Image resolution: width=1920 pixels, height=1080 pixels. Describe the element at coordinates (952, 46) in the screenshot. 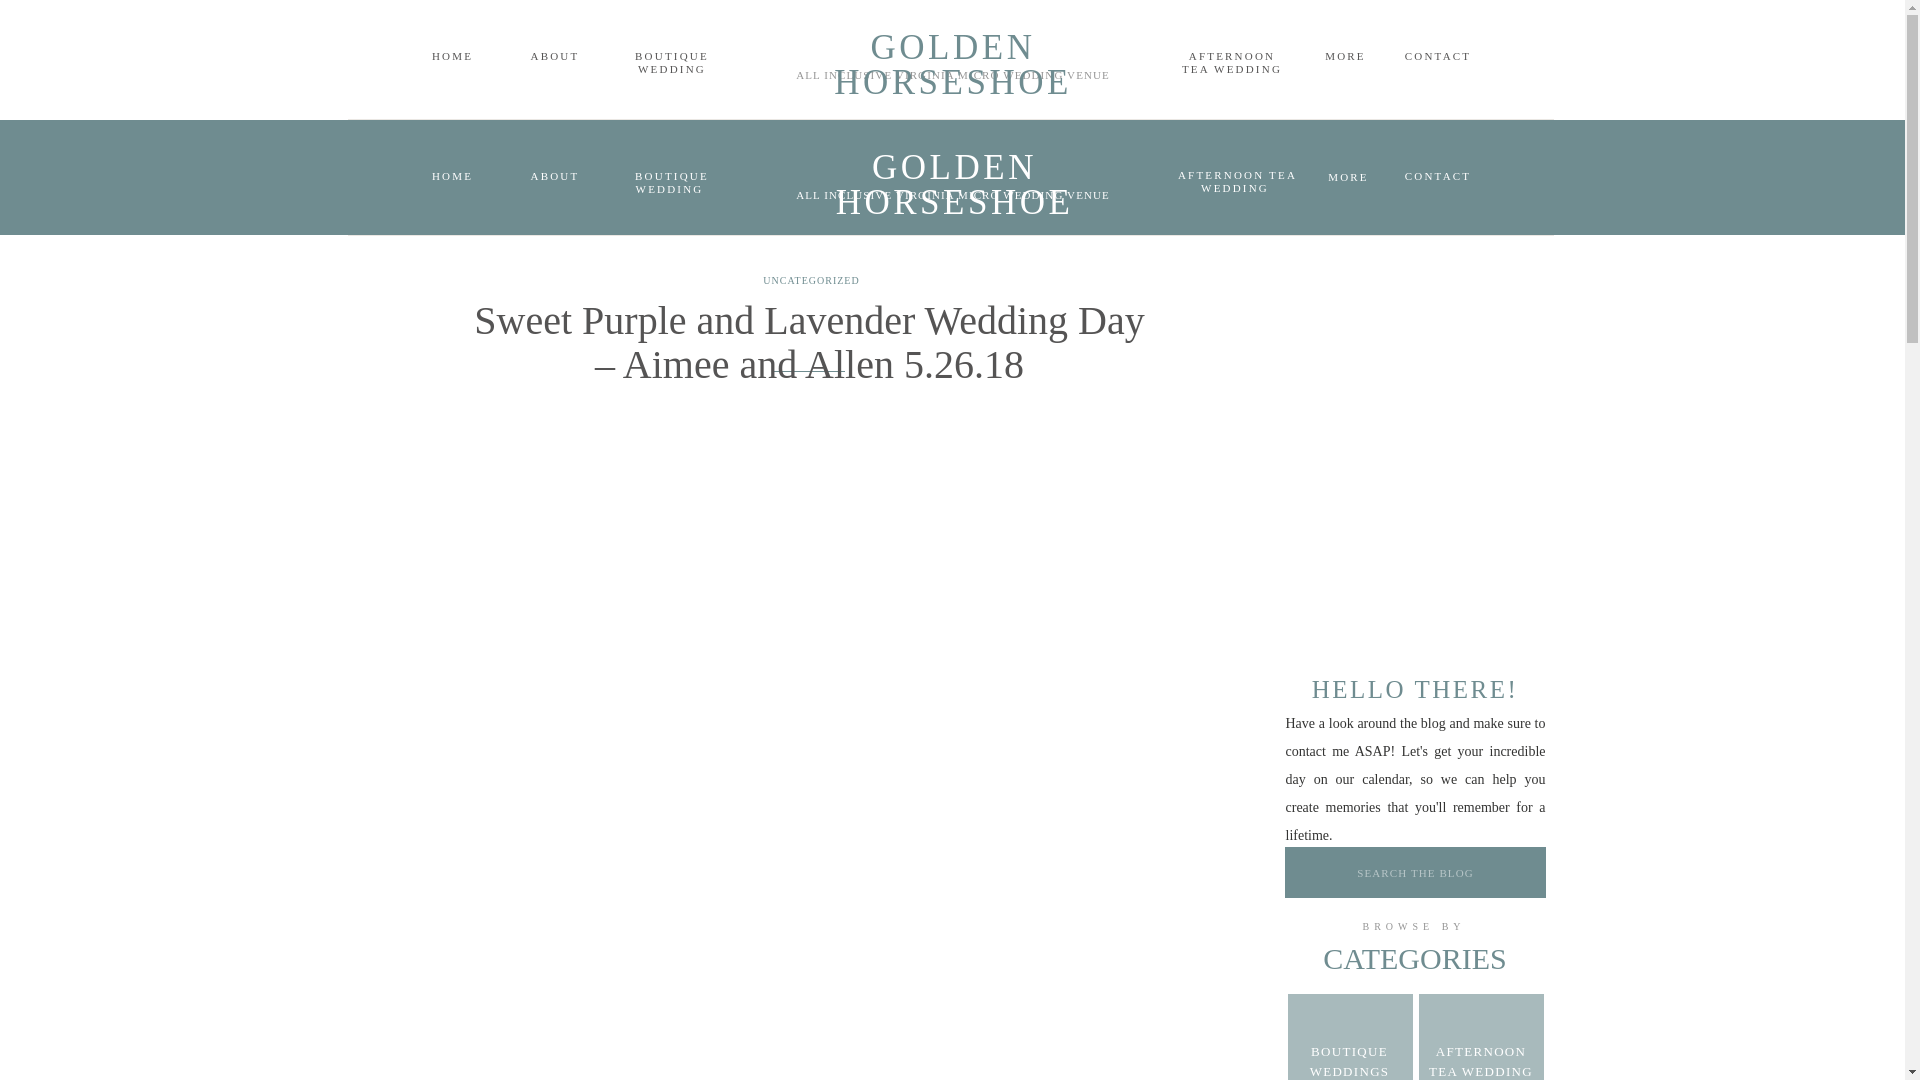

I see `GOLDEN HORSESHOE` at that location.